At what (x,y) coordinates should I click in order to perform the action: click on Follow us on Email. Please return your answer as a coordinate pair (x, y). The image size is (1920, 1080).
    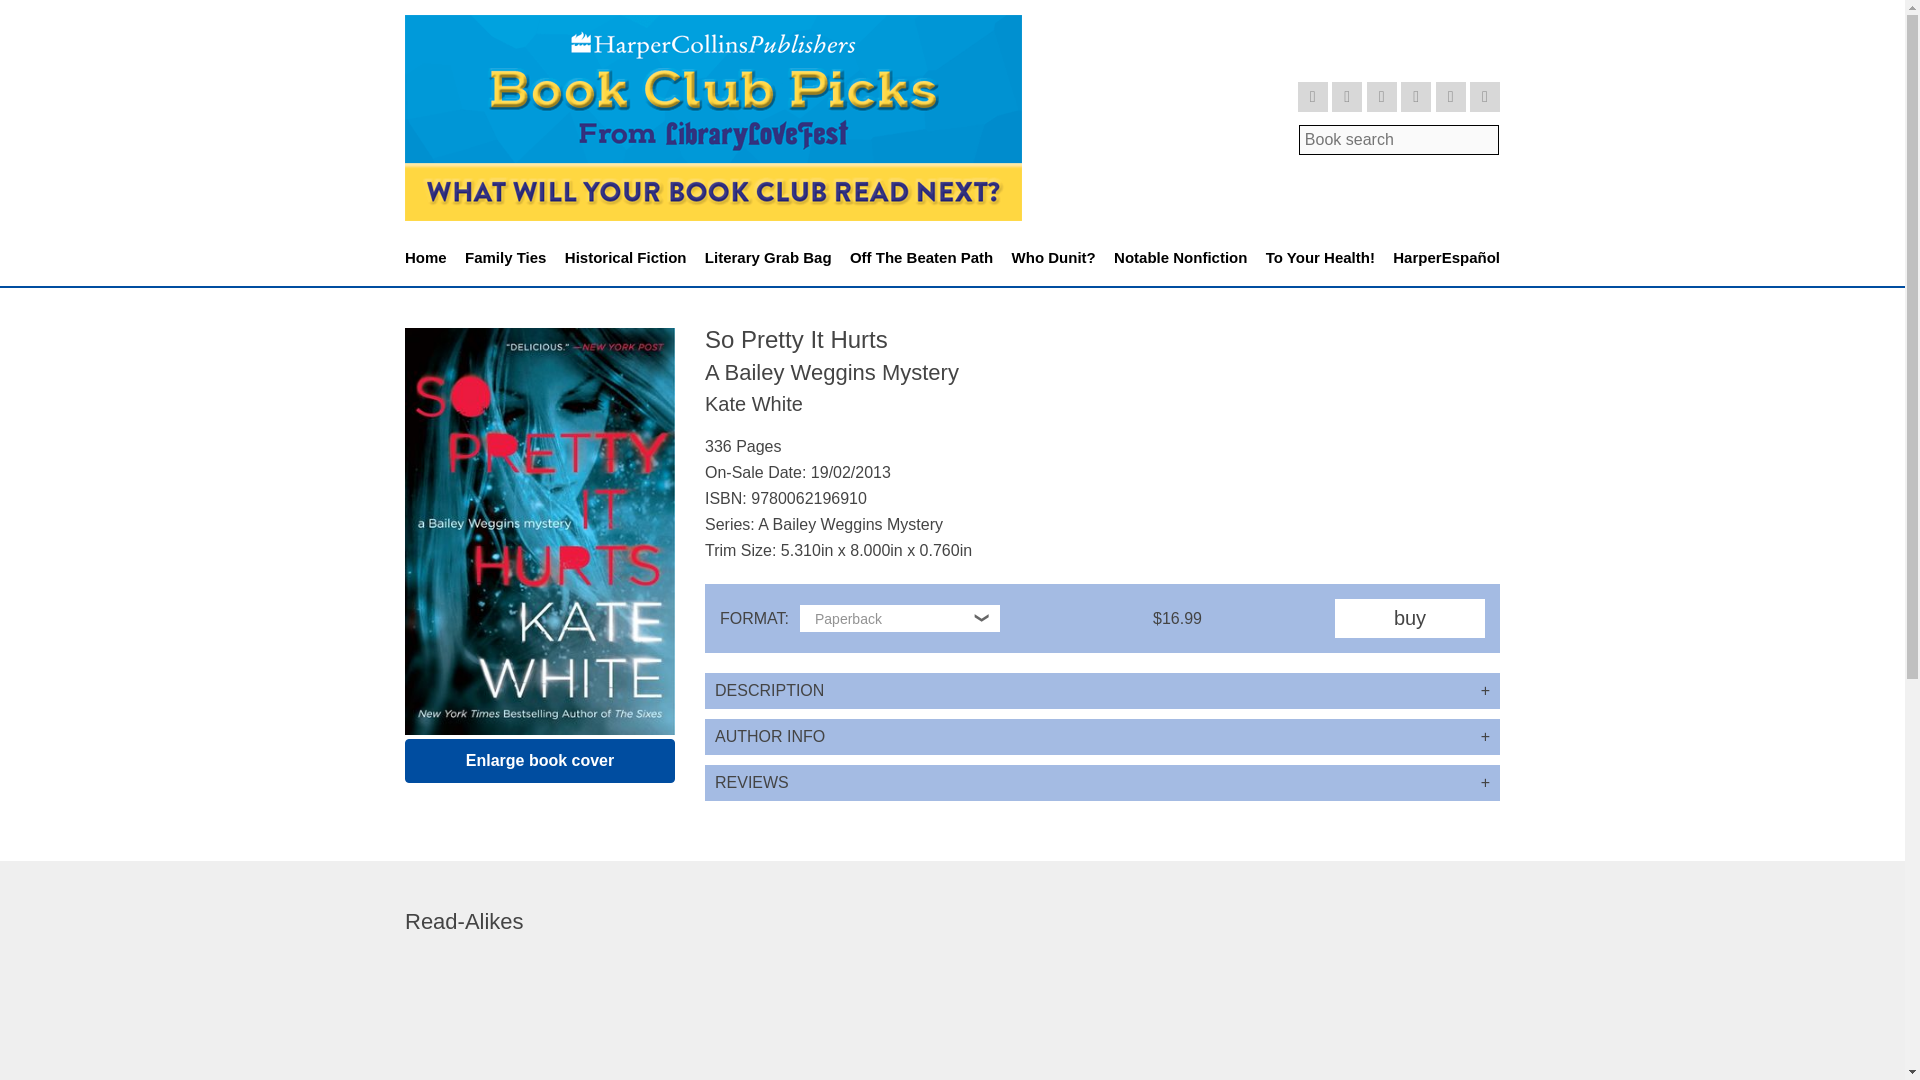
    Looking at the image, I should click on (1484, 97).